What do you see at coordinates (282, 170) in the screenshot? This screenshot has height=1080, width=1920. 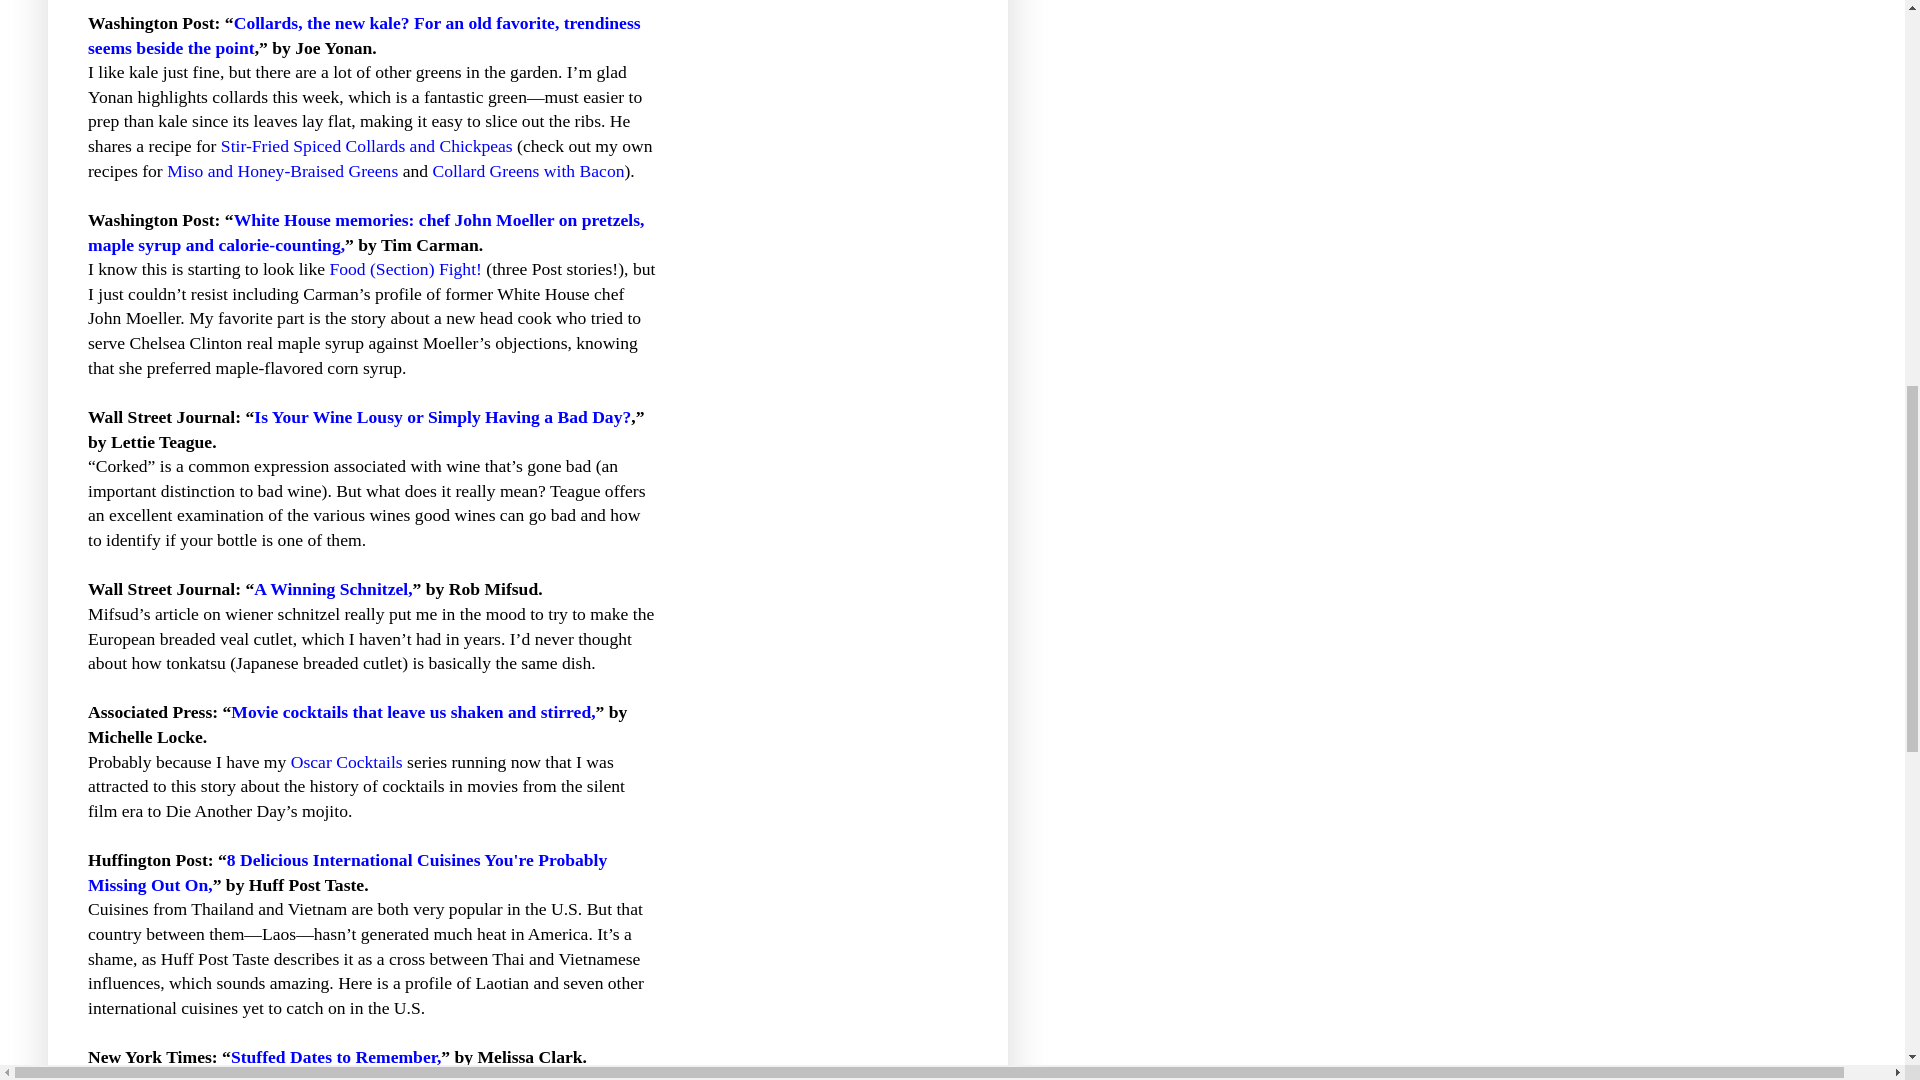 I see `Miso and Honey-Braised Greens` at bounding box center [282, 170].